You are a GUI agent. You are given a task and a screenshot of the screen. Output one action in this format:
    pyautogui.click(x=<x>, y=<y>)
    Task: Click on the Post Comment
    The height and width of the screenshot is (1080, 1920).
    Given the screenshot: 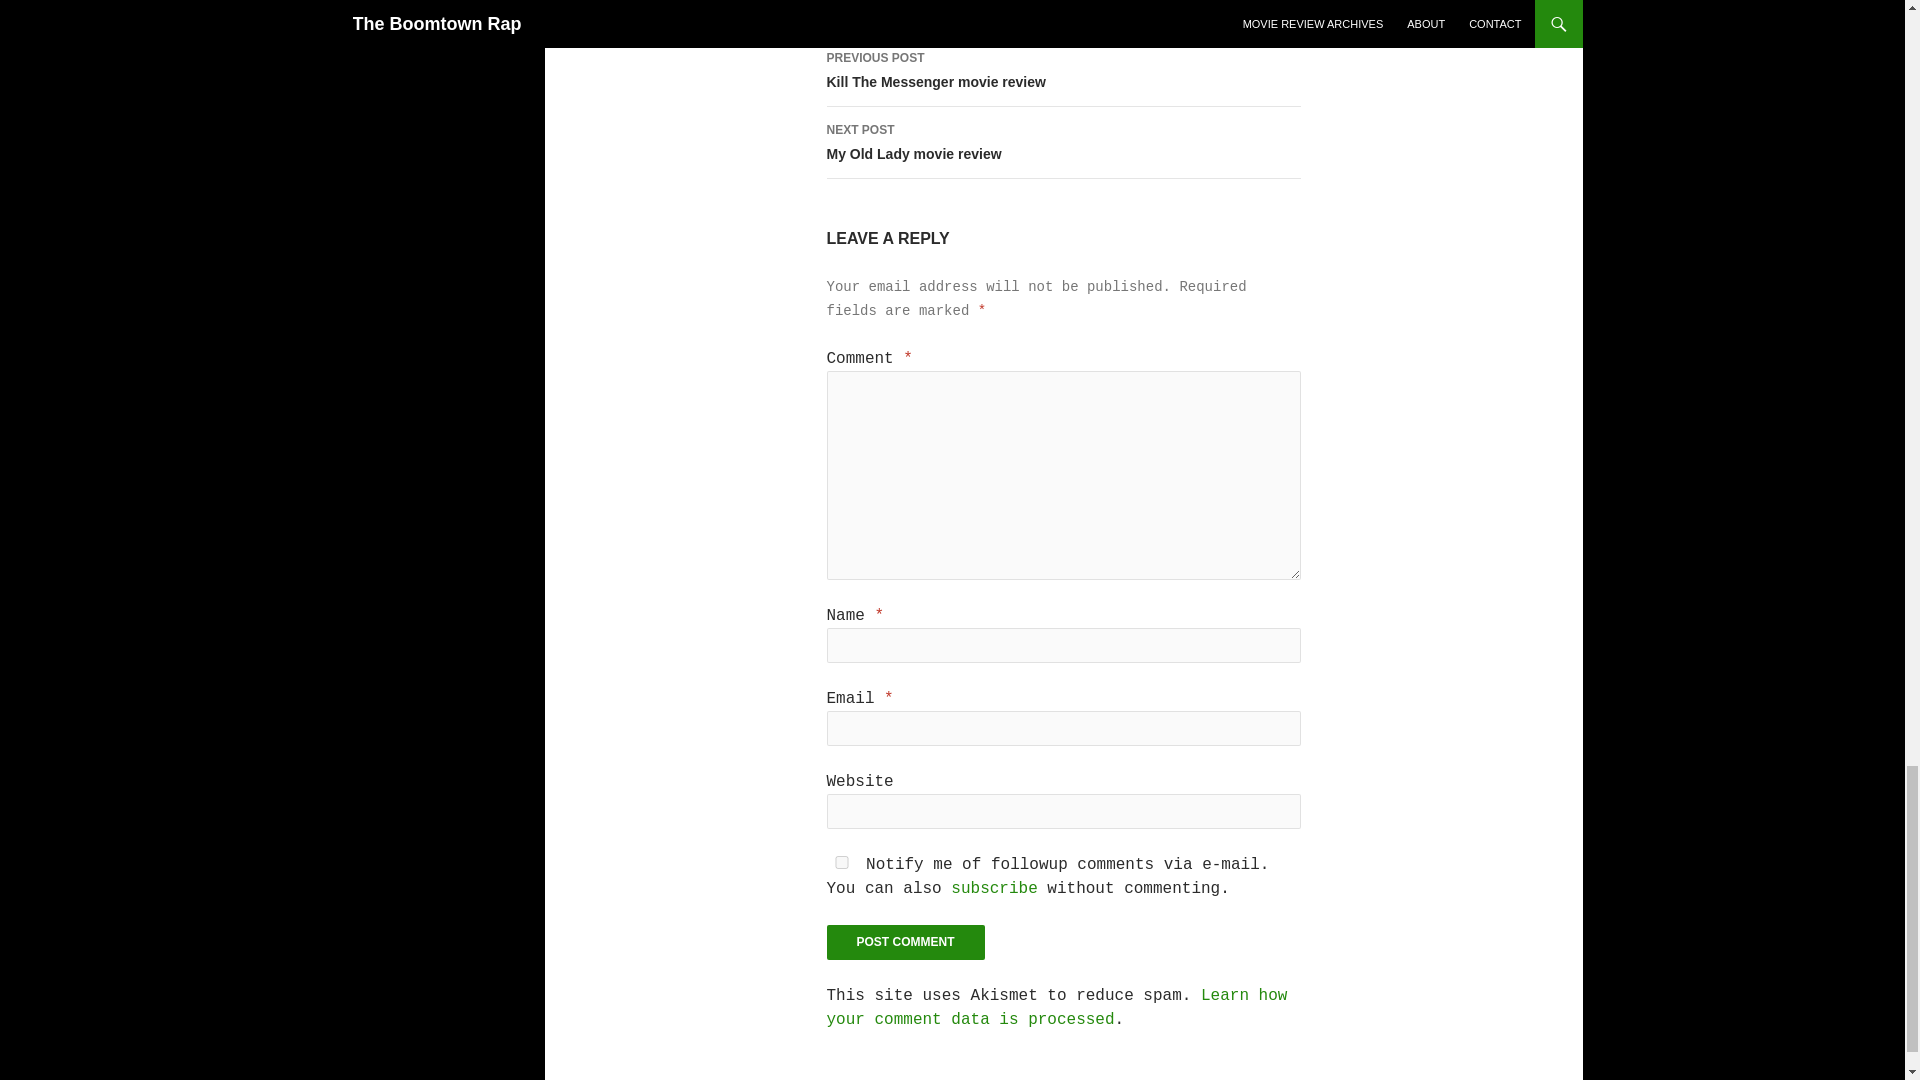 What is the action you would take?
    pyautogui.click(x=904, y=942)
    